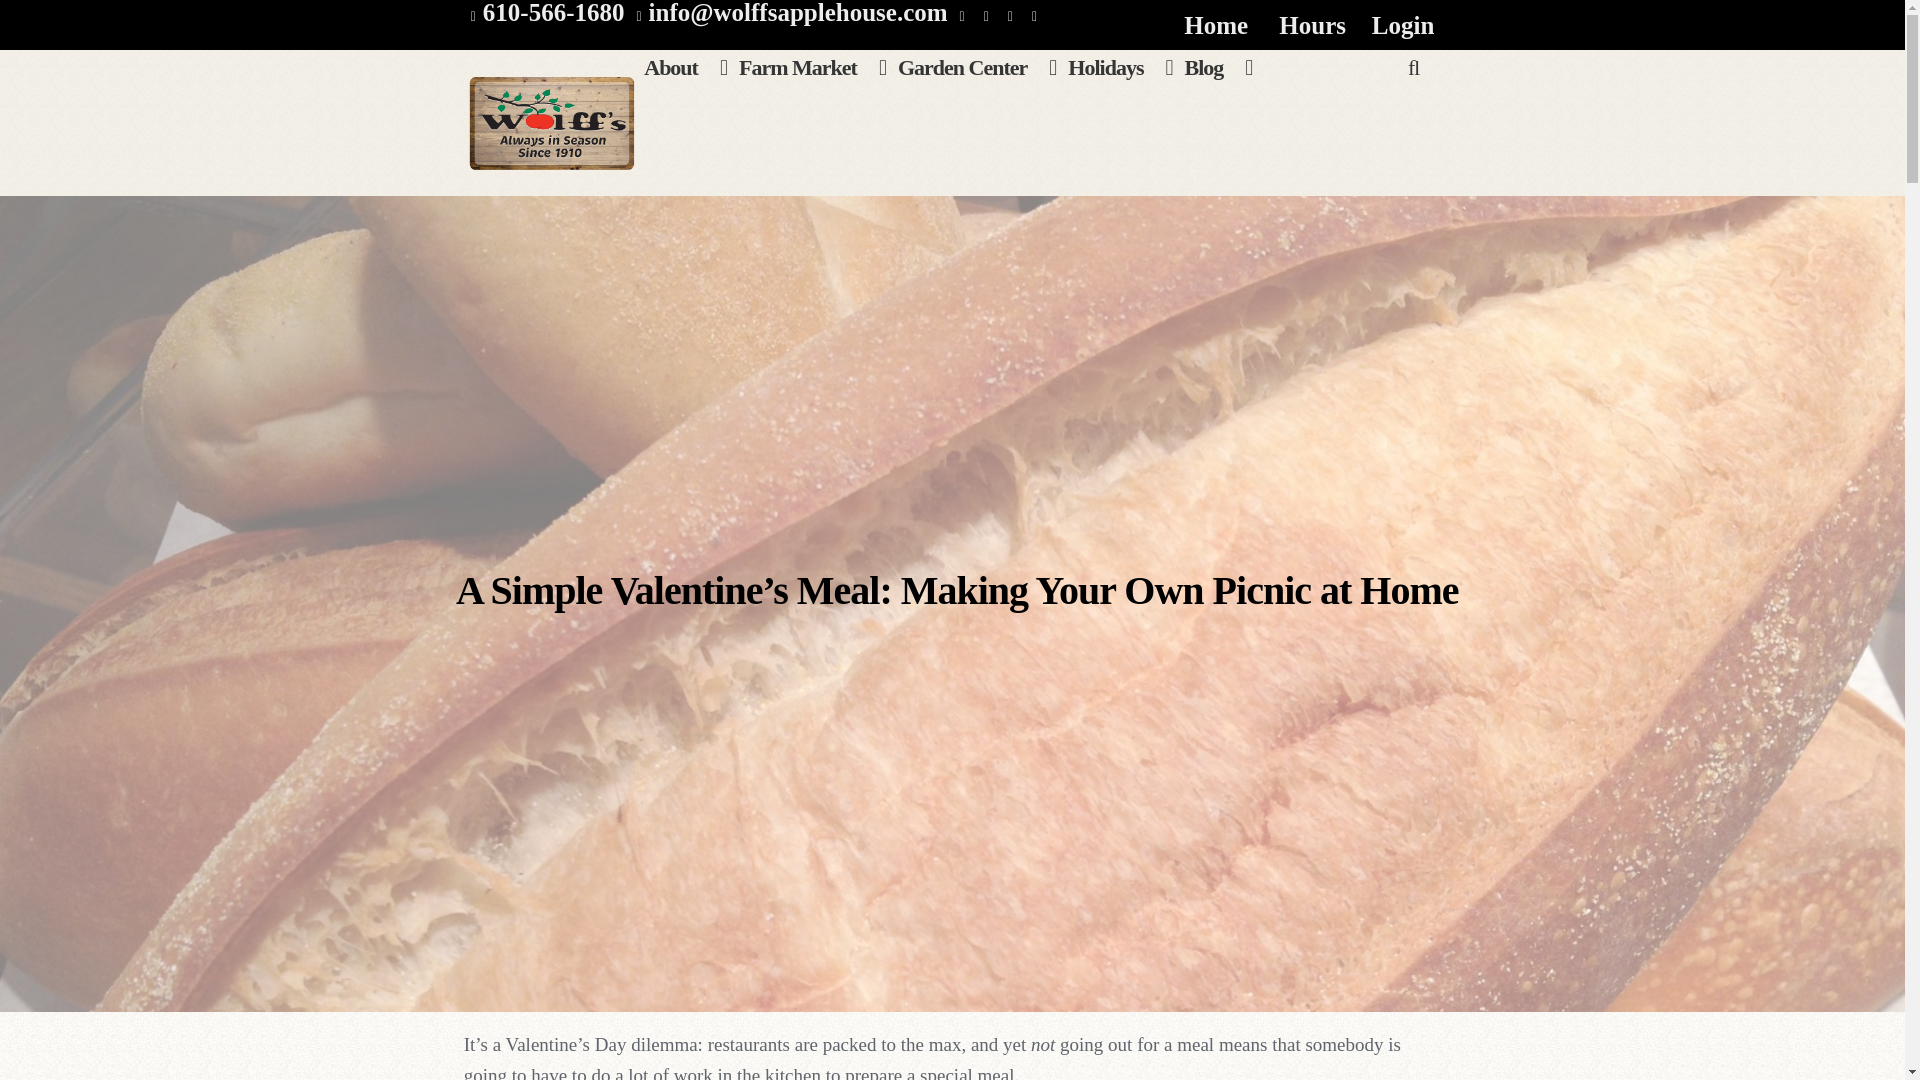 The height and width of the screenshot is (1080, 1920). Describe the element at coordinates (1403, 26) in the screenshot. I see `Login` at that location.